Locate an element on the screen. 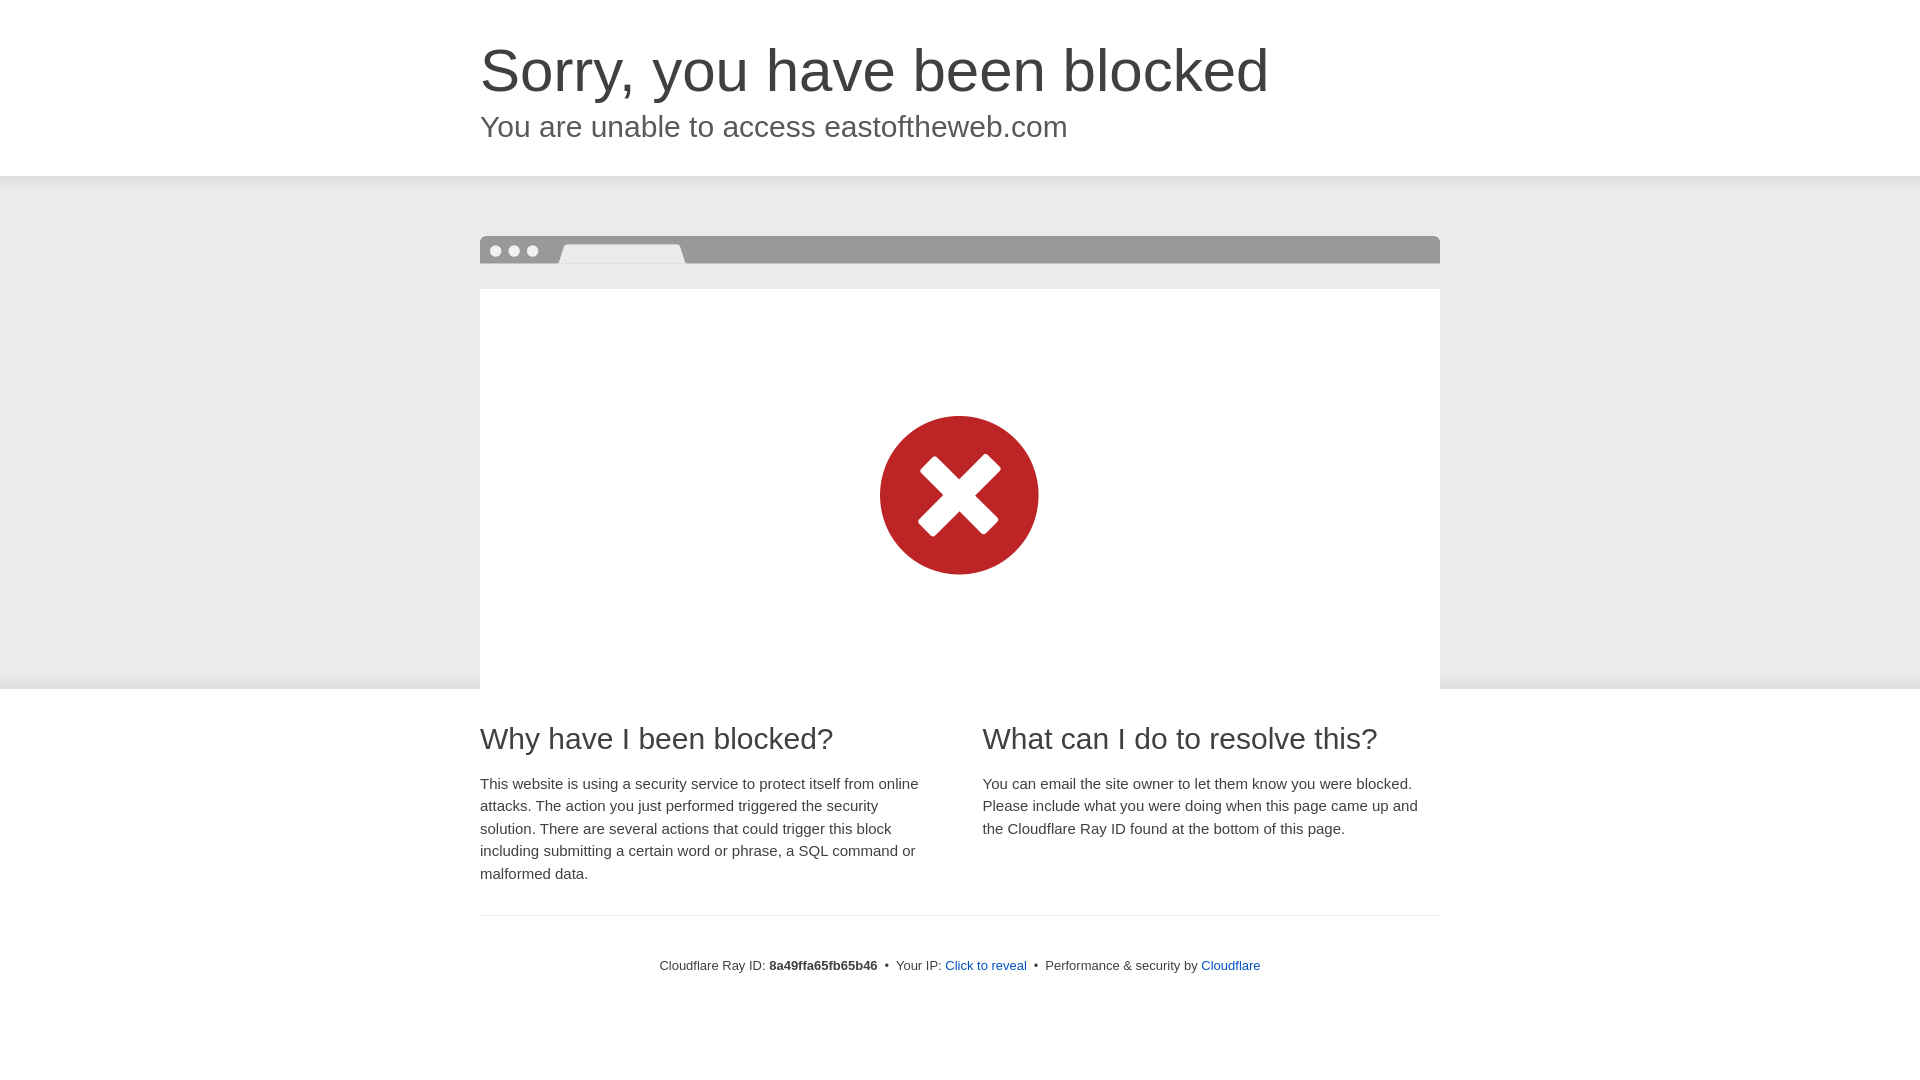  Click to reveal is located at coordinates (986, 966).